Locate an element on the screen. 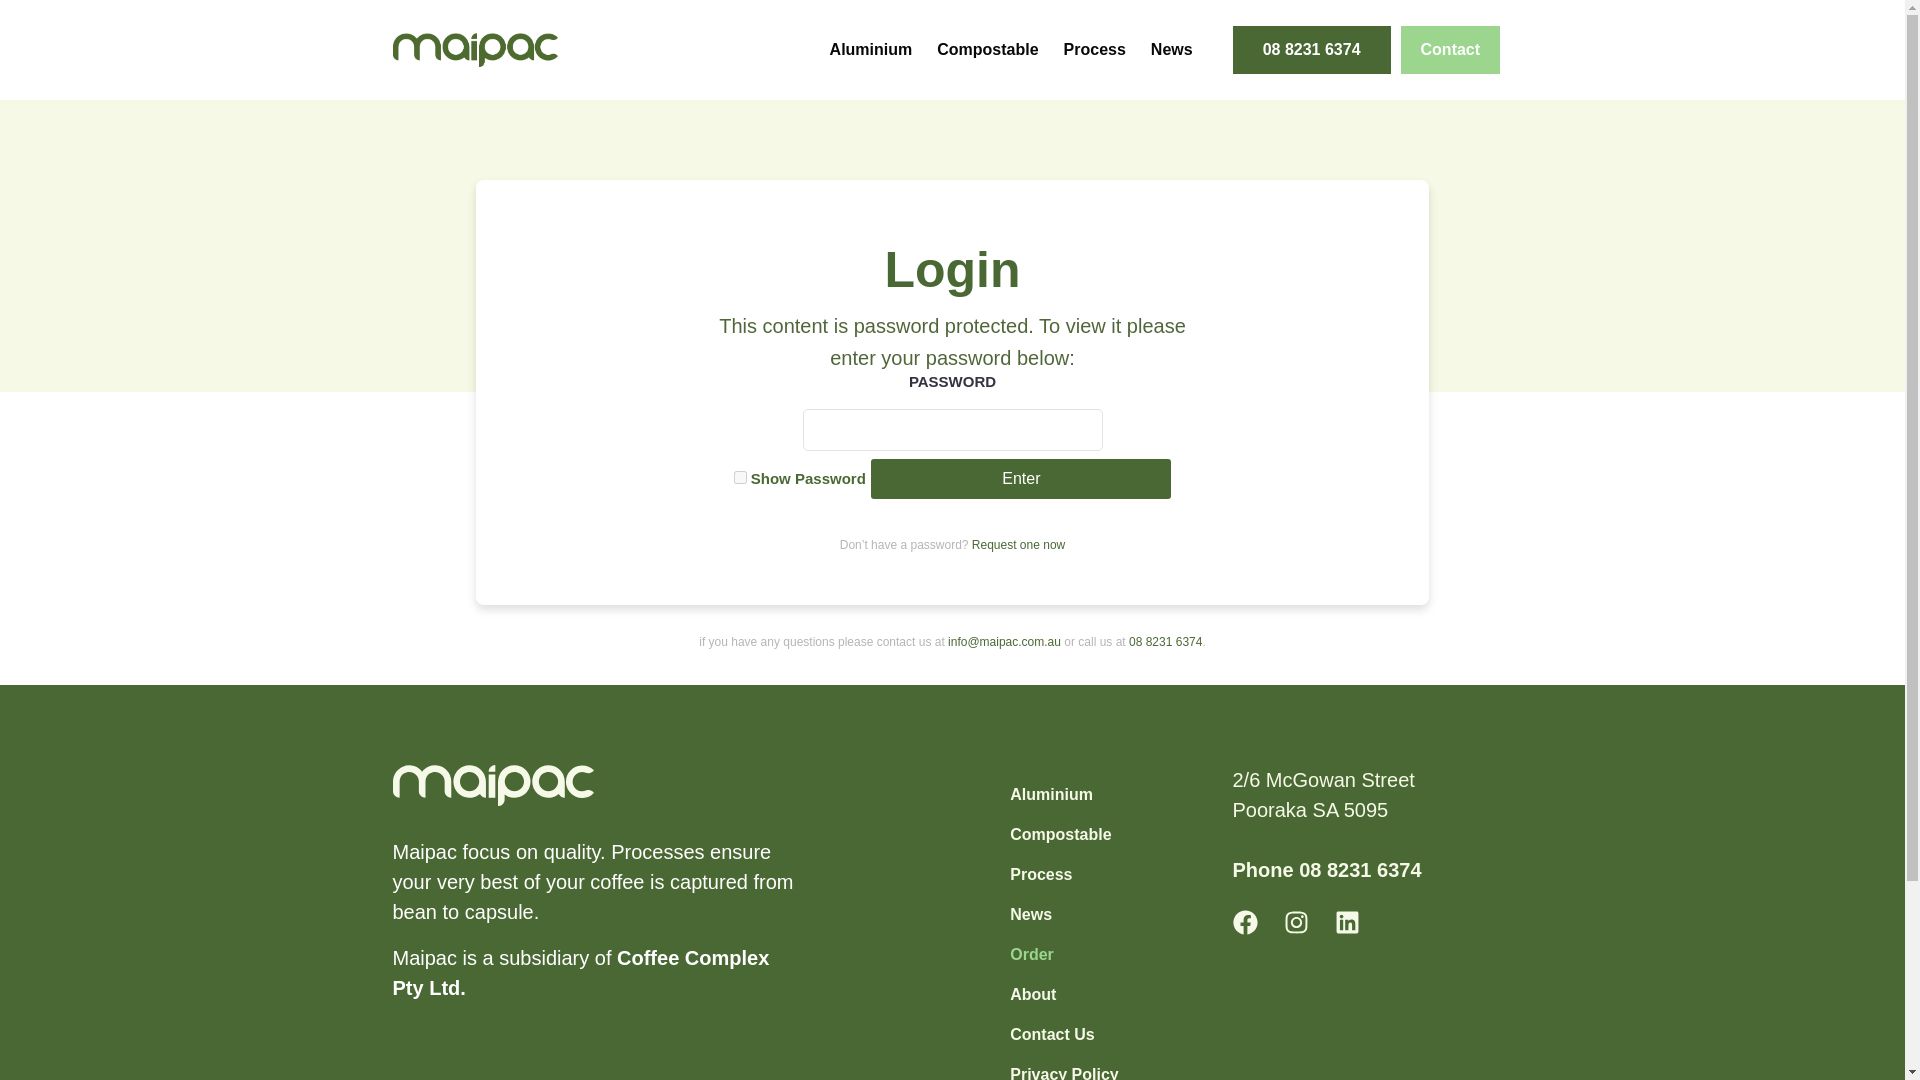  Request one now is located at coordinates (1018, 544).